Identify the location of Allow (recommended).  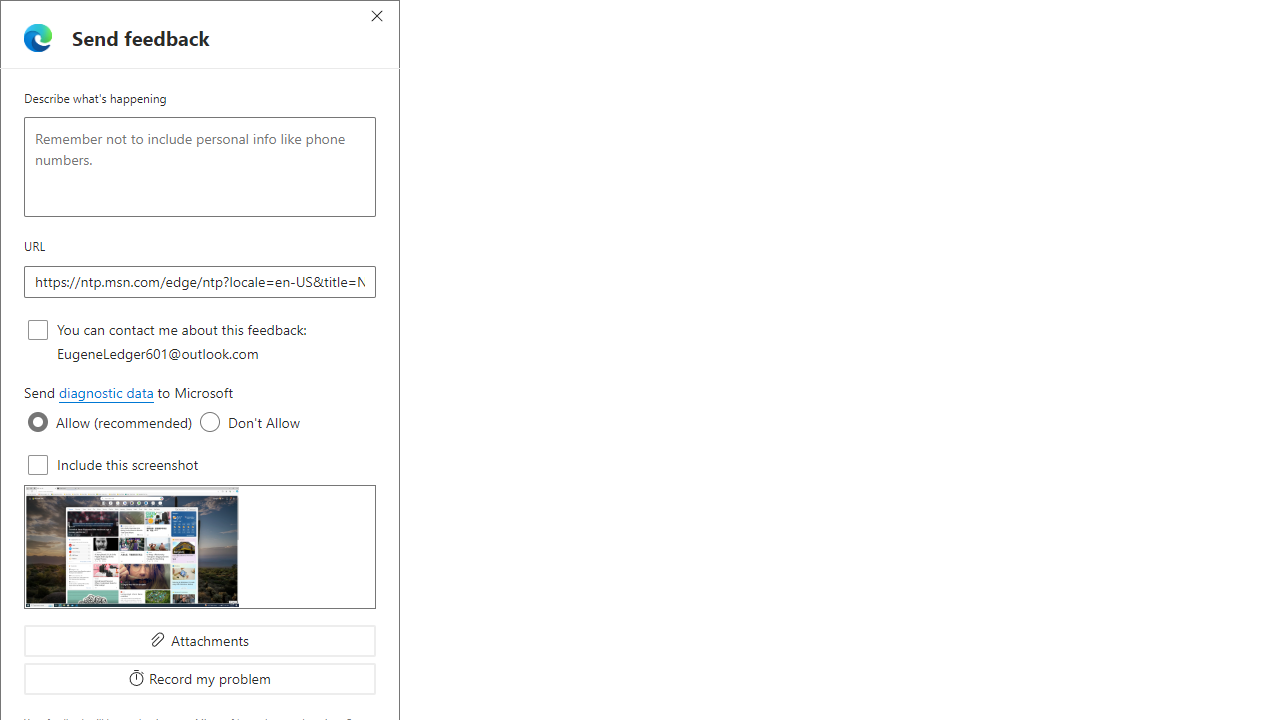
(38, 422).